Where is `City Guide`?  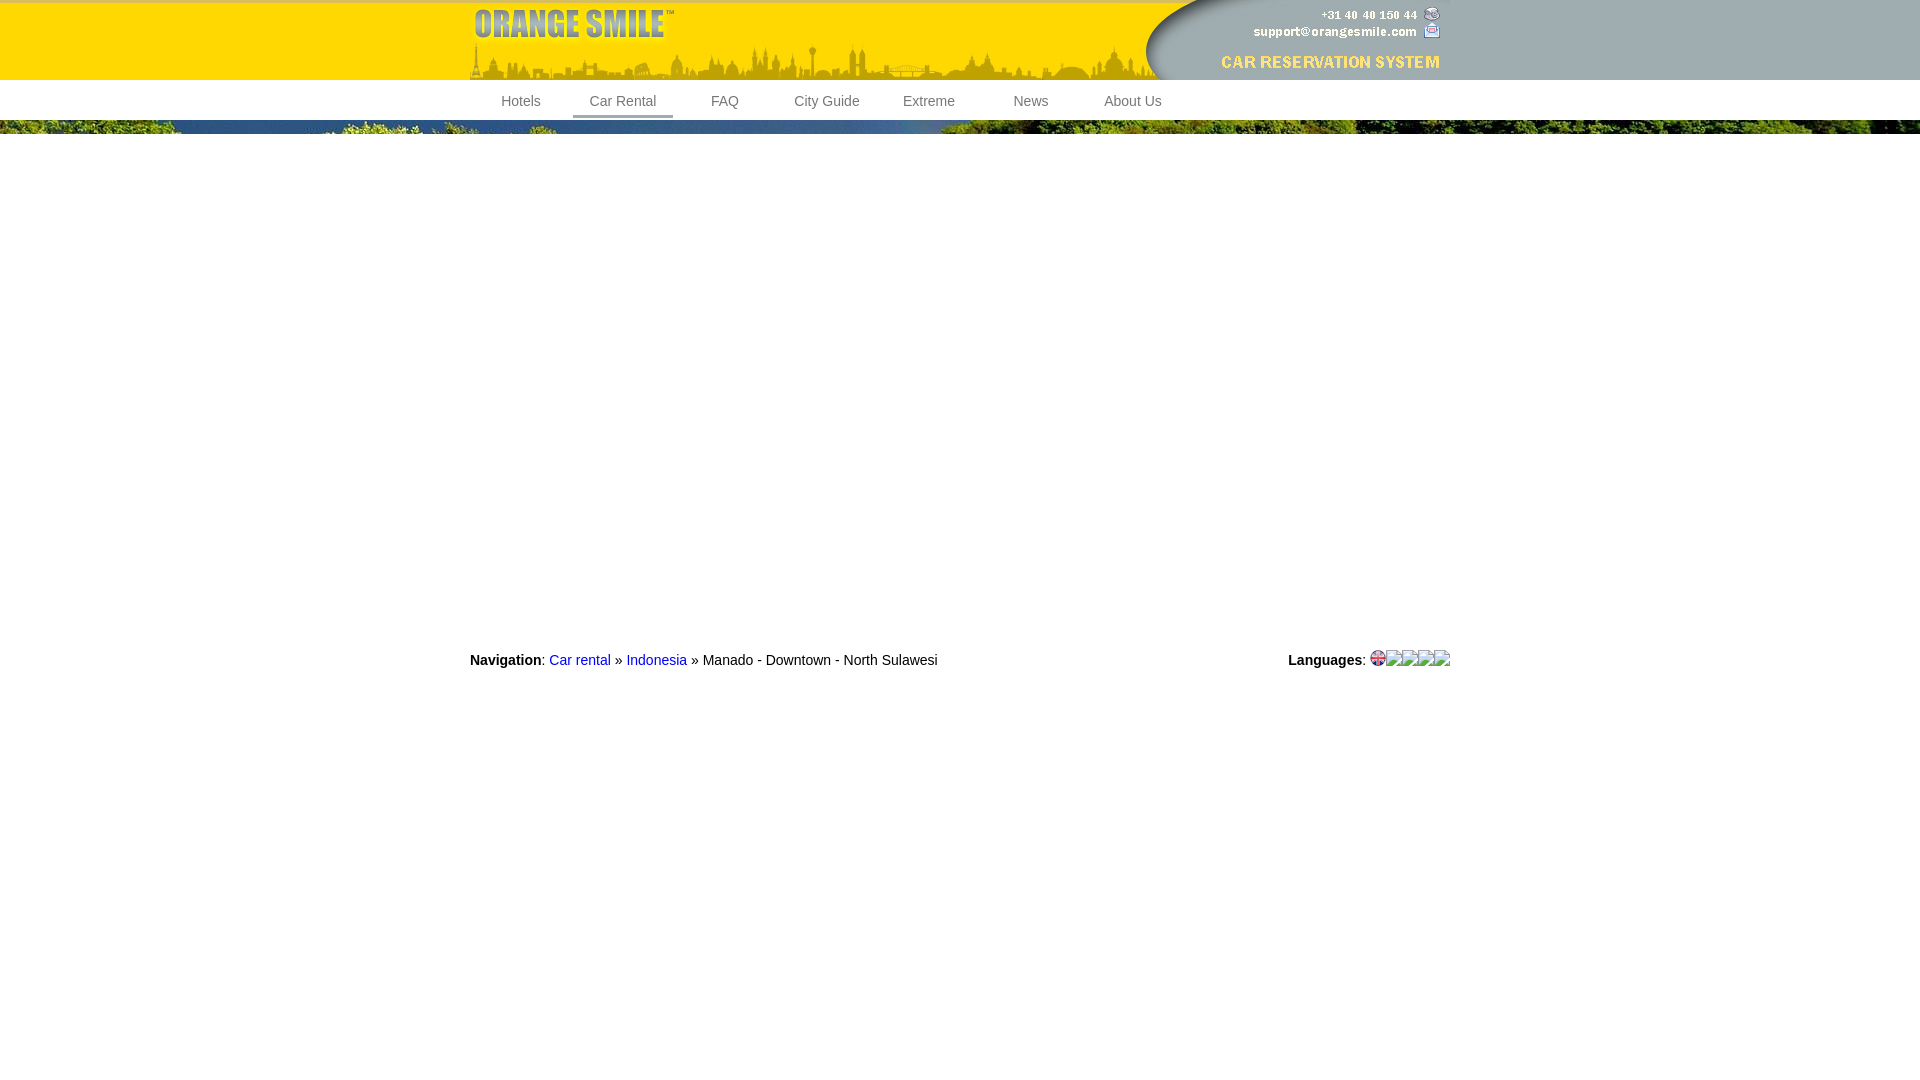 City Guide is located at coordinates (827, 100).